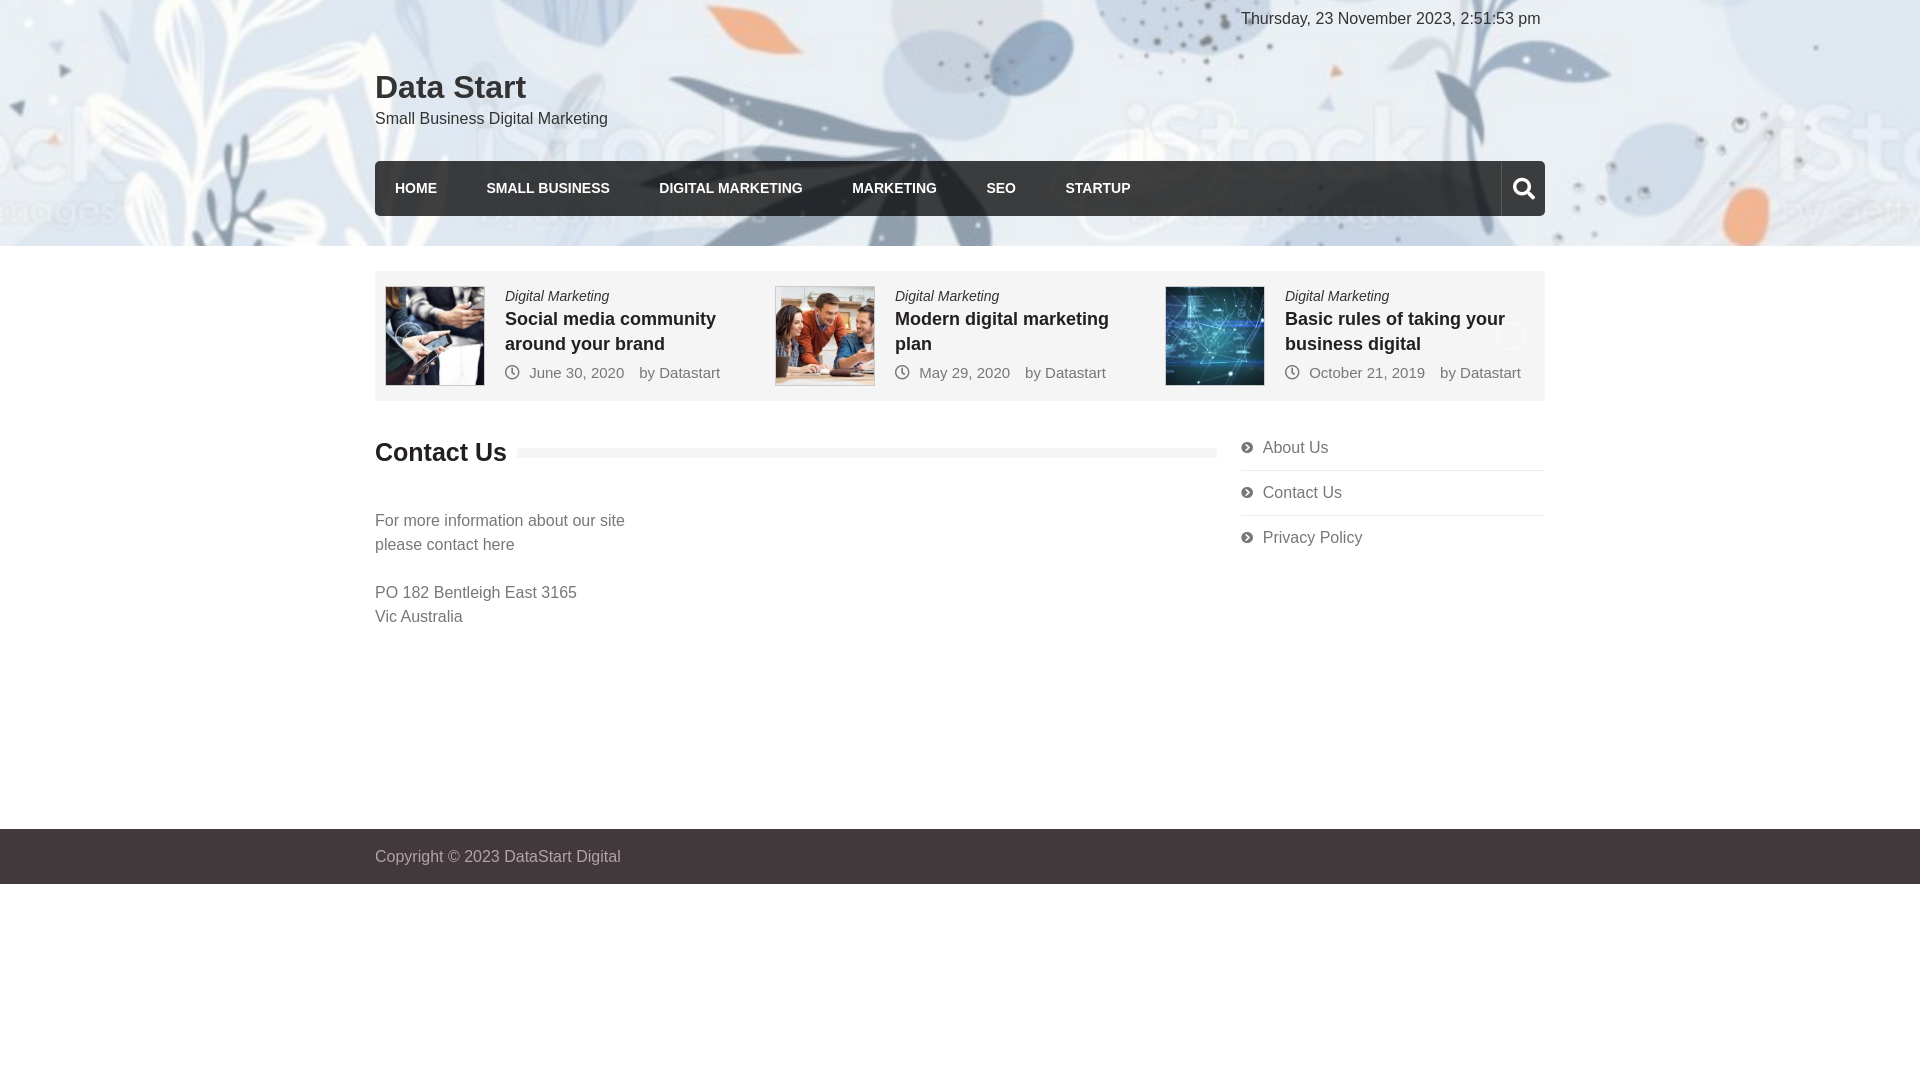 The image size is (1920, 1080). Describe the element at coordinates (1396, 372) in the screenshot. I see `October 21, 2019` at that location.